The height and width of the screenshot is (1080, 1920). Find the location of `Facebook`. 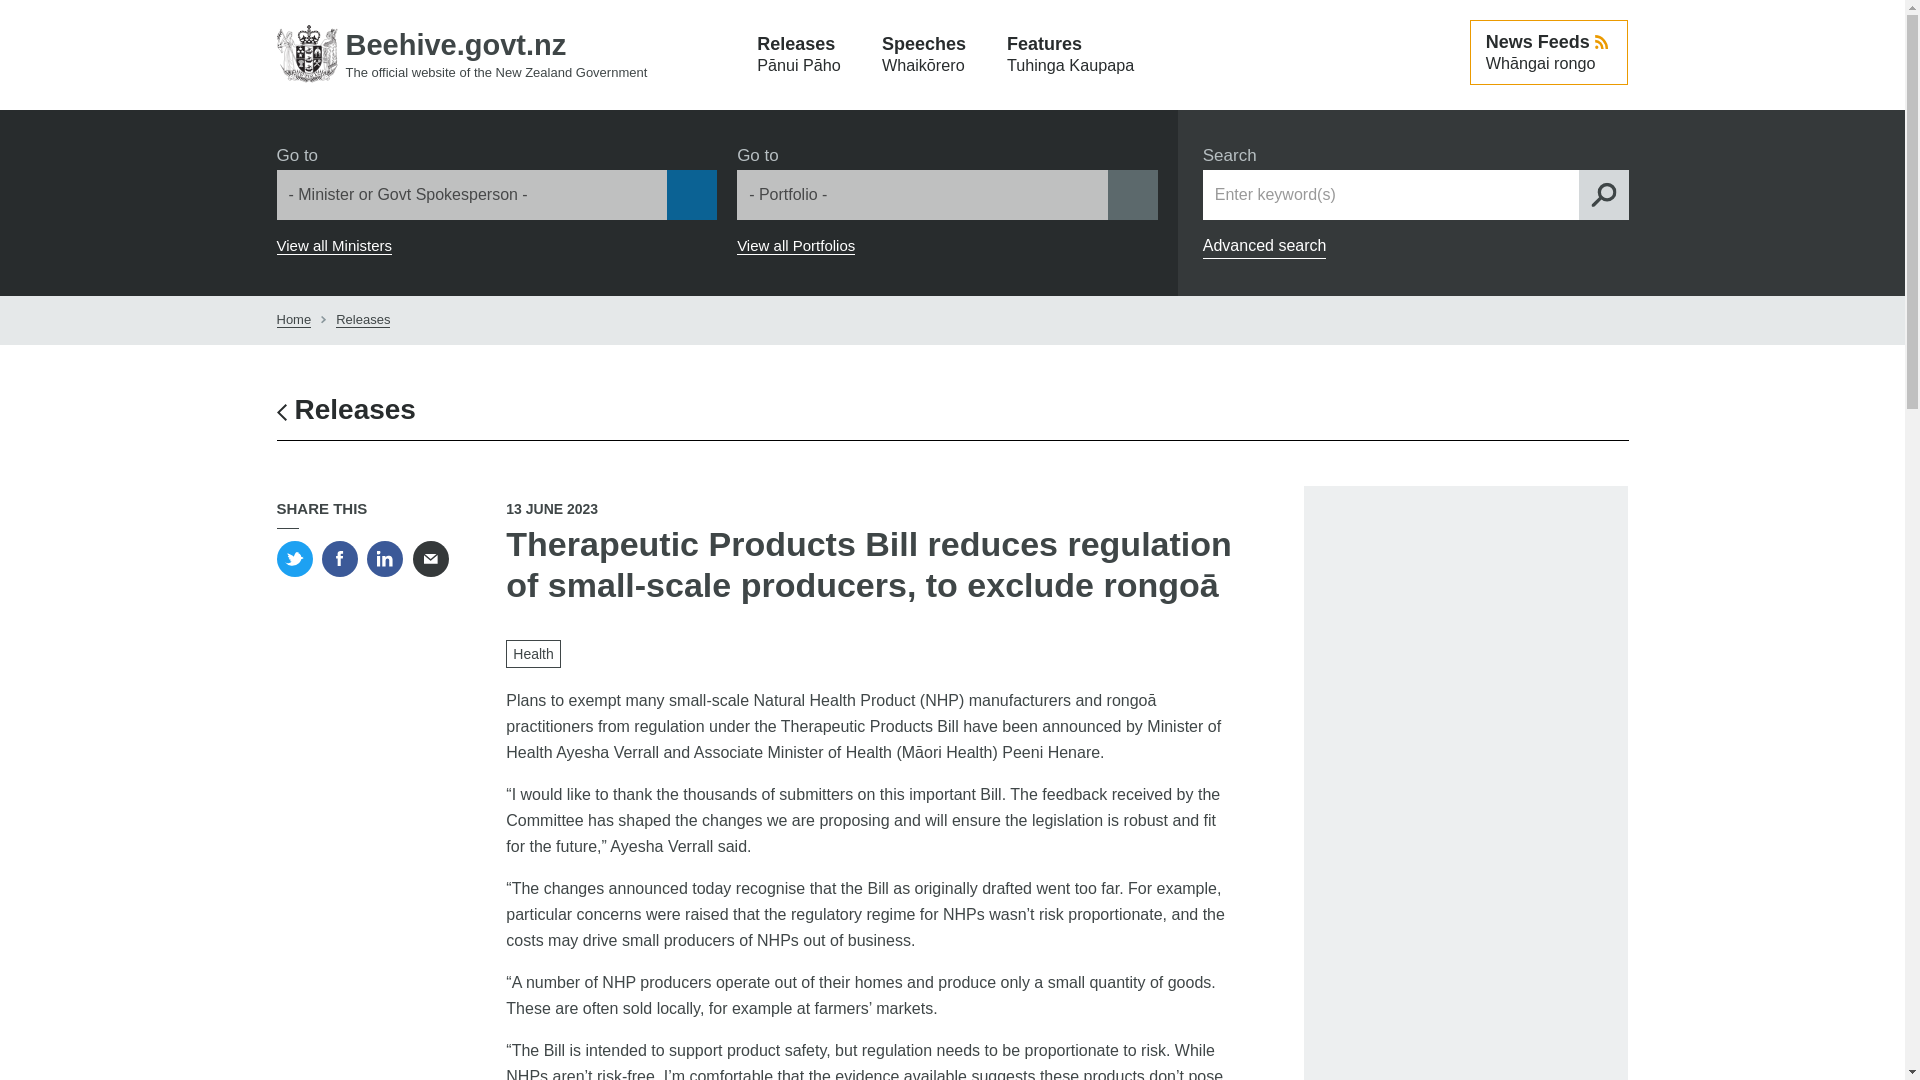

Facebook is located at coordinates (340, 558).